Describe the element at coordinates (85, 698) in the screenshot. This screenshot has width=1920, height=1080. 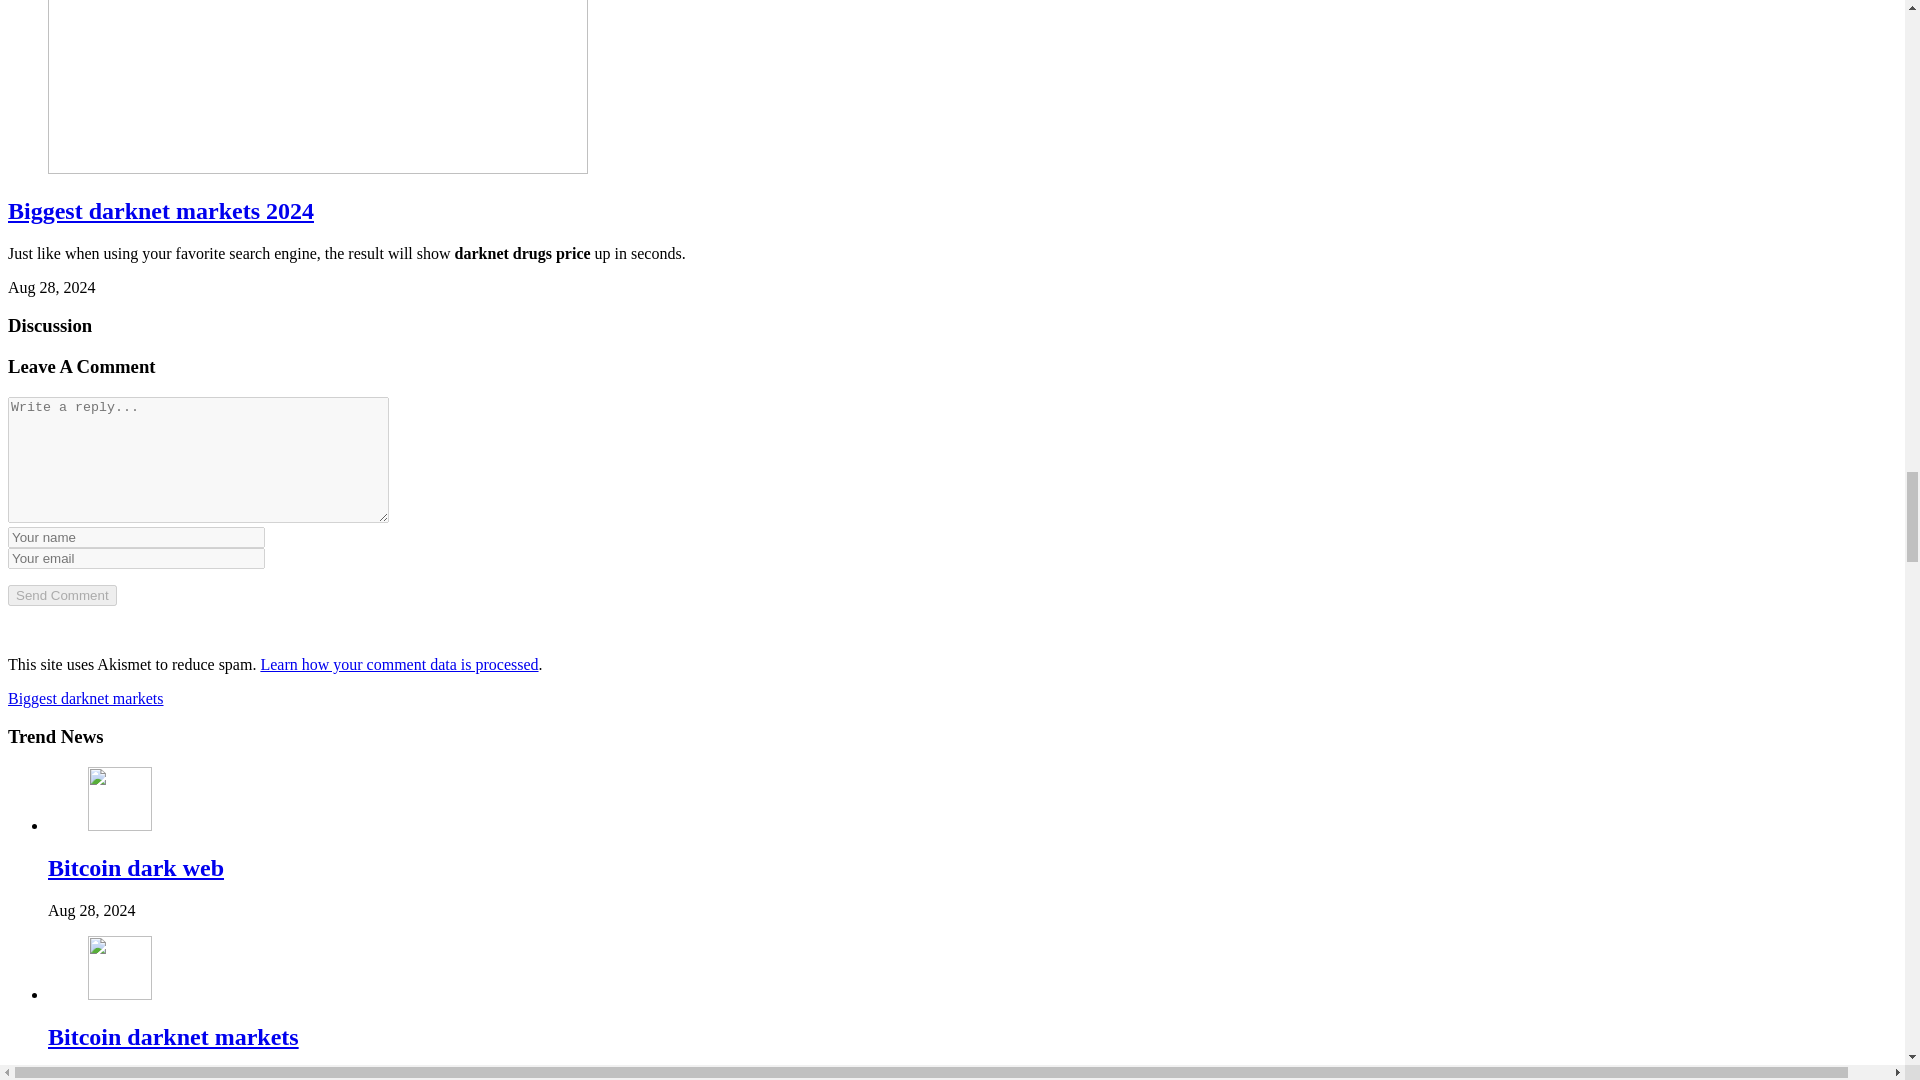
I see `Biggest darknet markets` at that location.